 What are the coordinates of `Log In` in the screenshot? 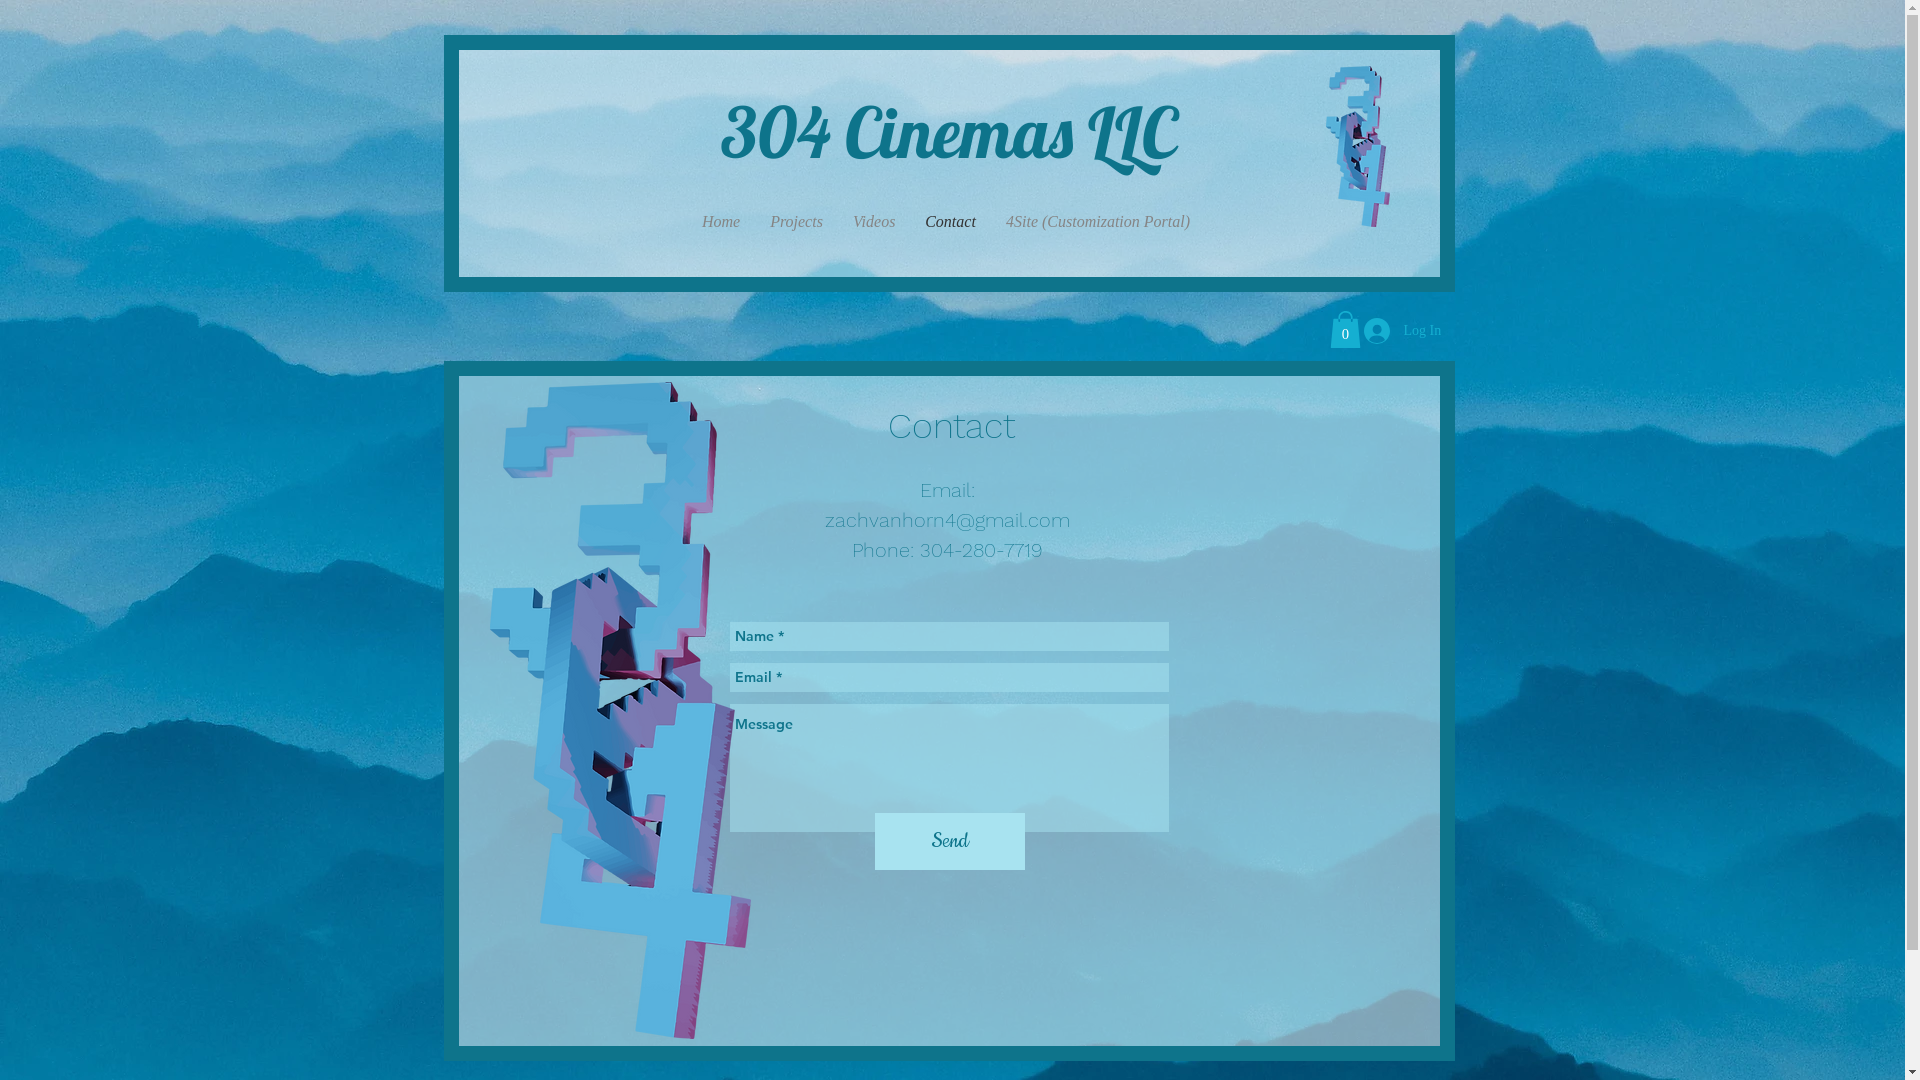 It's located at (1391, 330).